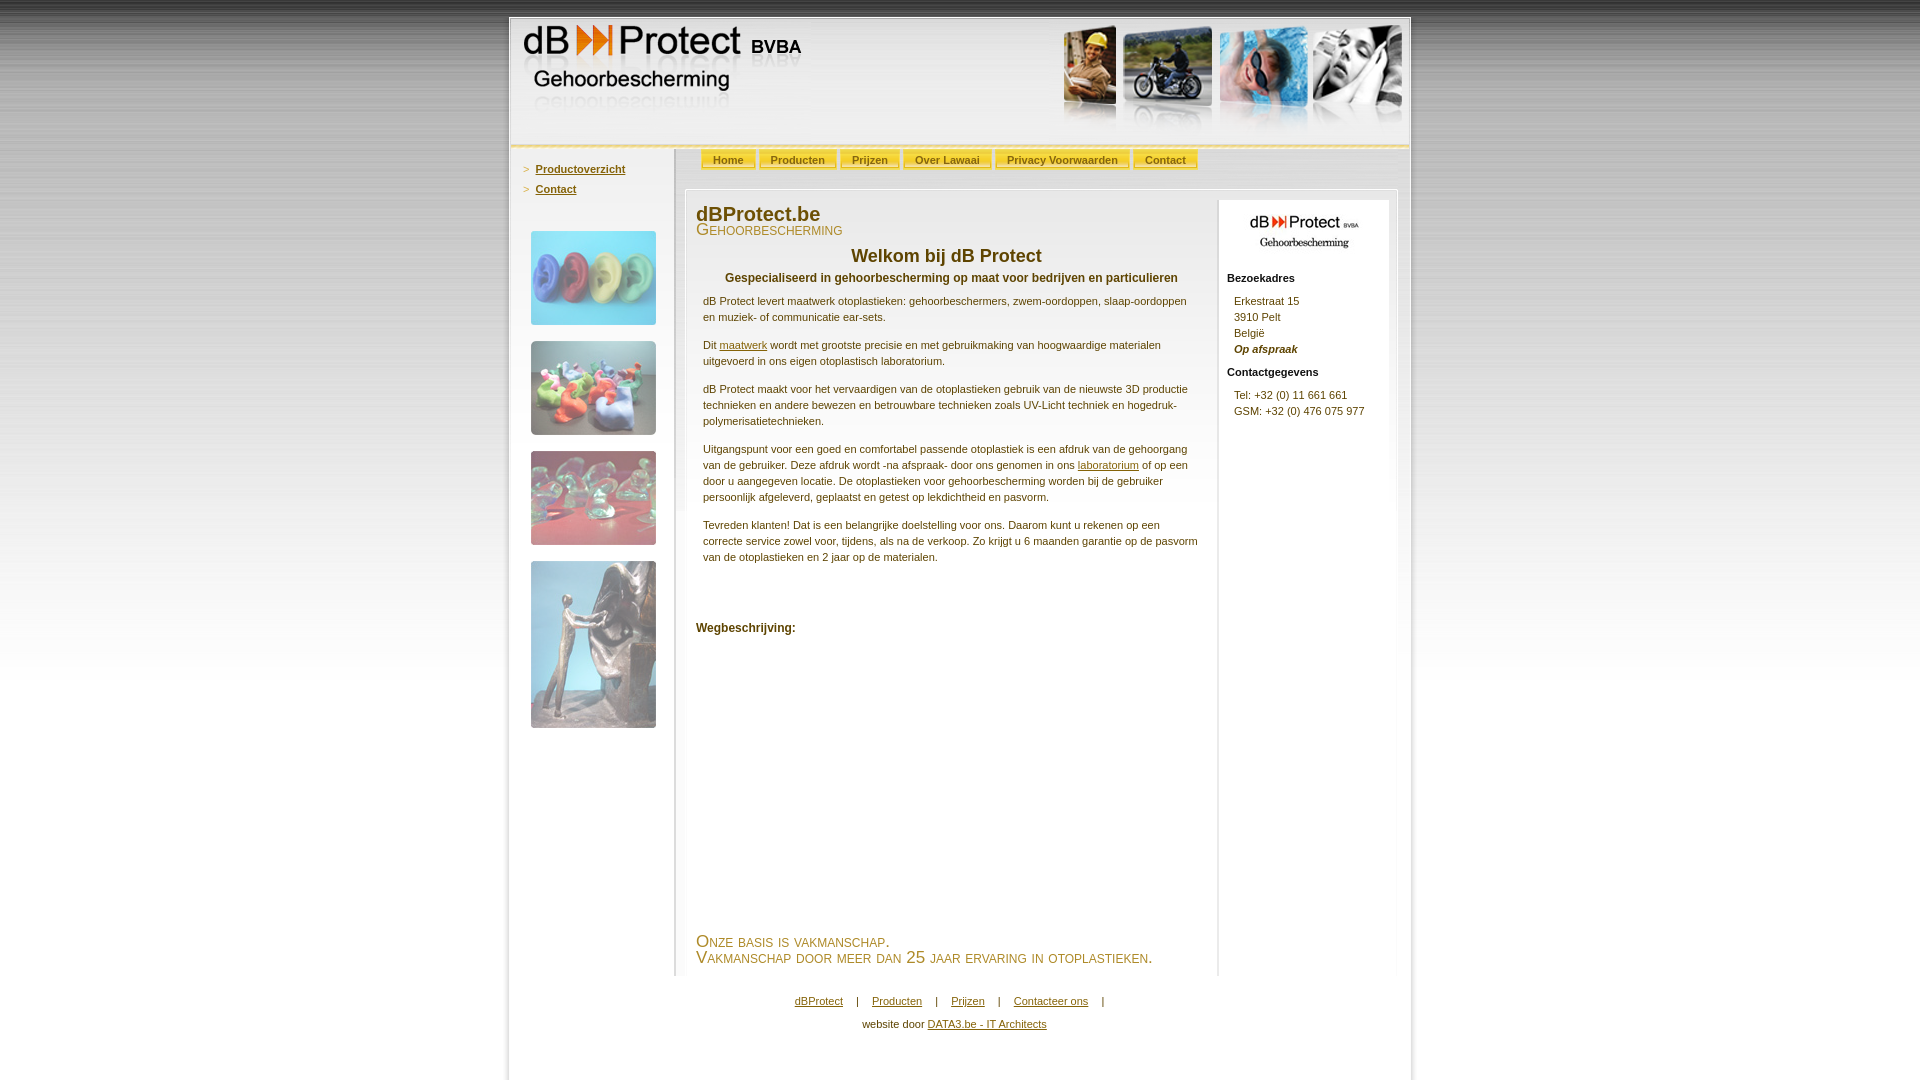 Image resolution: width=1920 pixels, height=1080 pixels. What do you see at coordinates (1108, 465) in the screenshot?
I see `laboratorium` at bounding box center [1108, 465].